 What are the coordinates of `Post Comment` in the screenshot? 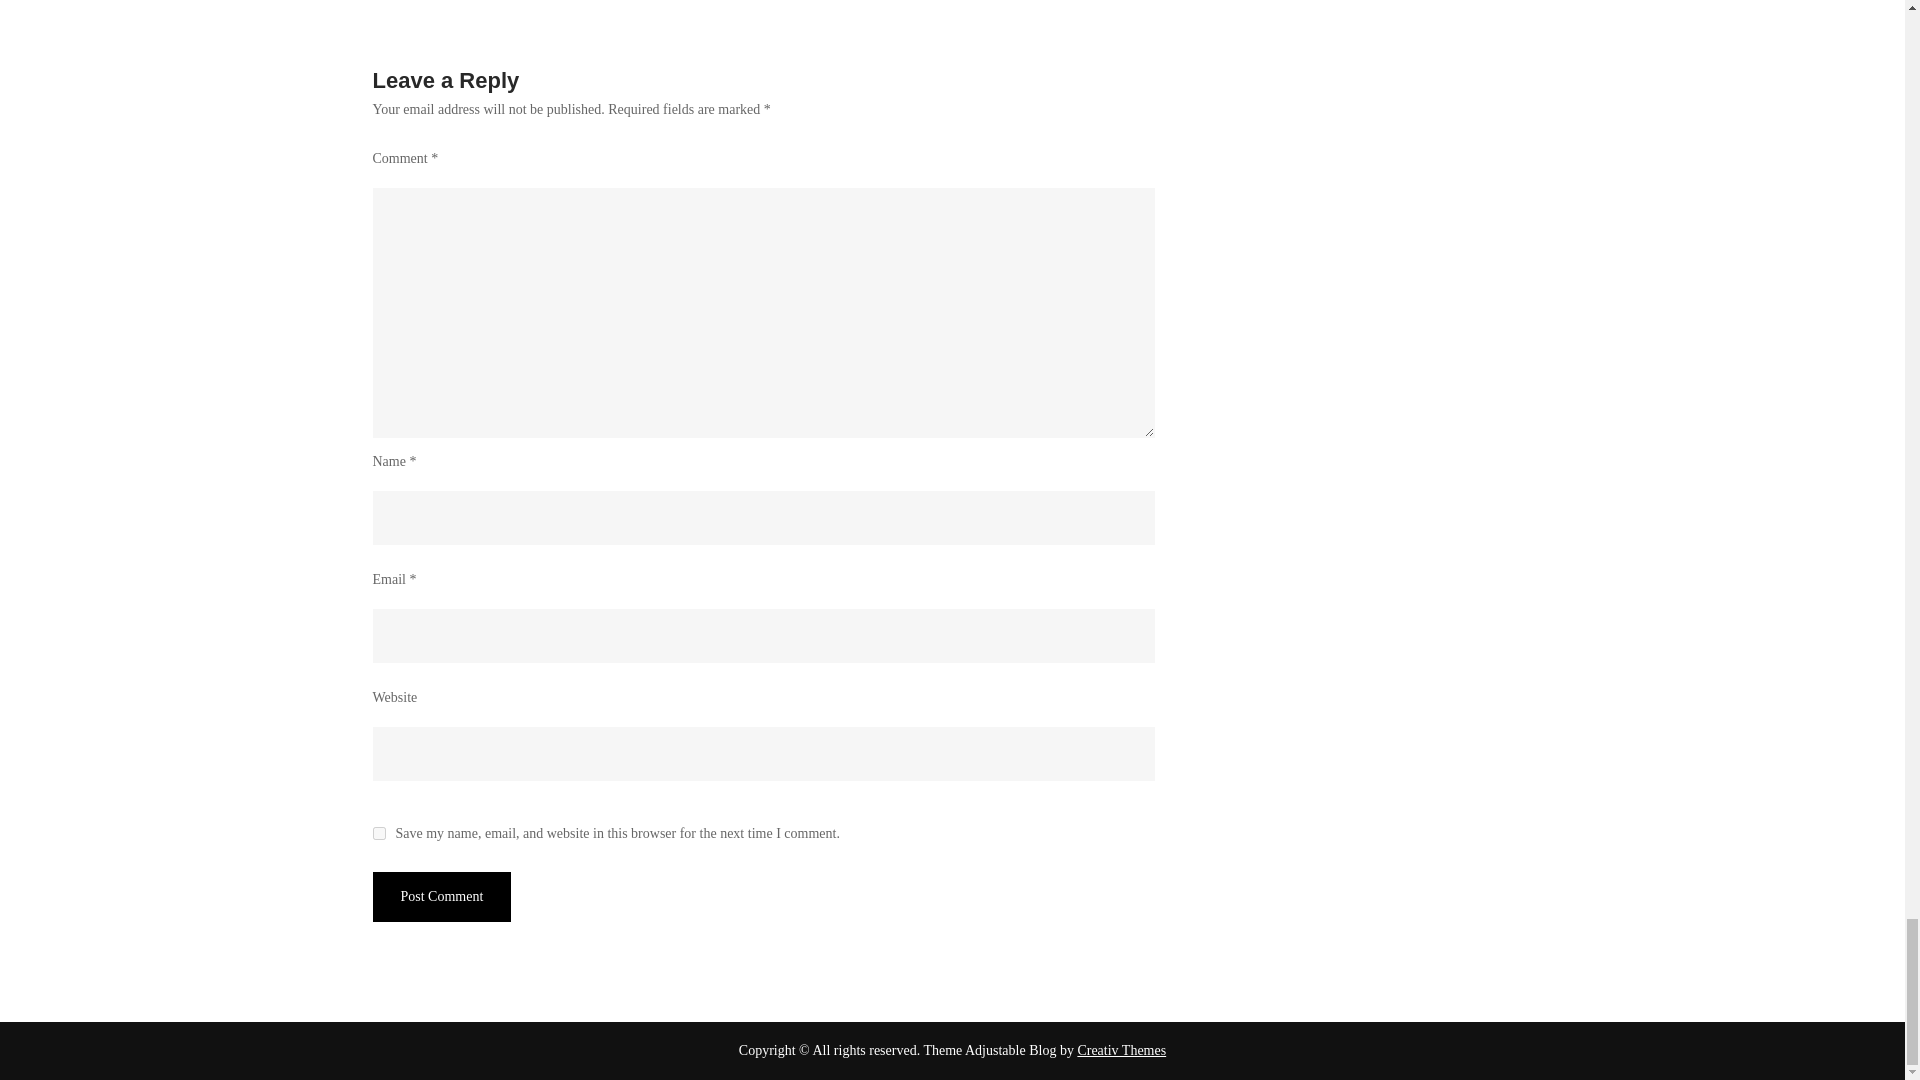 It's located at (441, 896).